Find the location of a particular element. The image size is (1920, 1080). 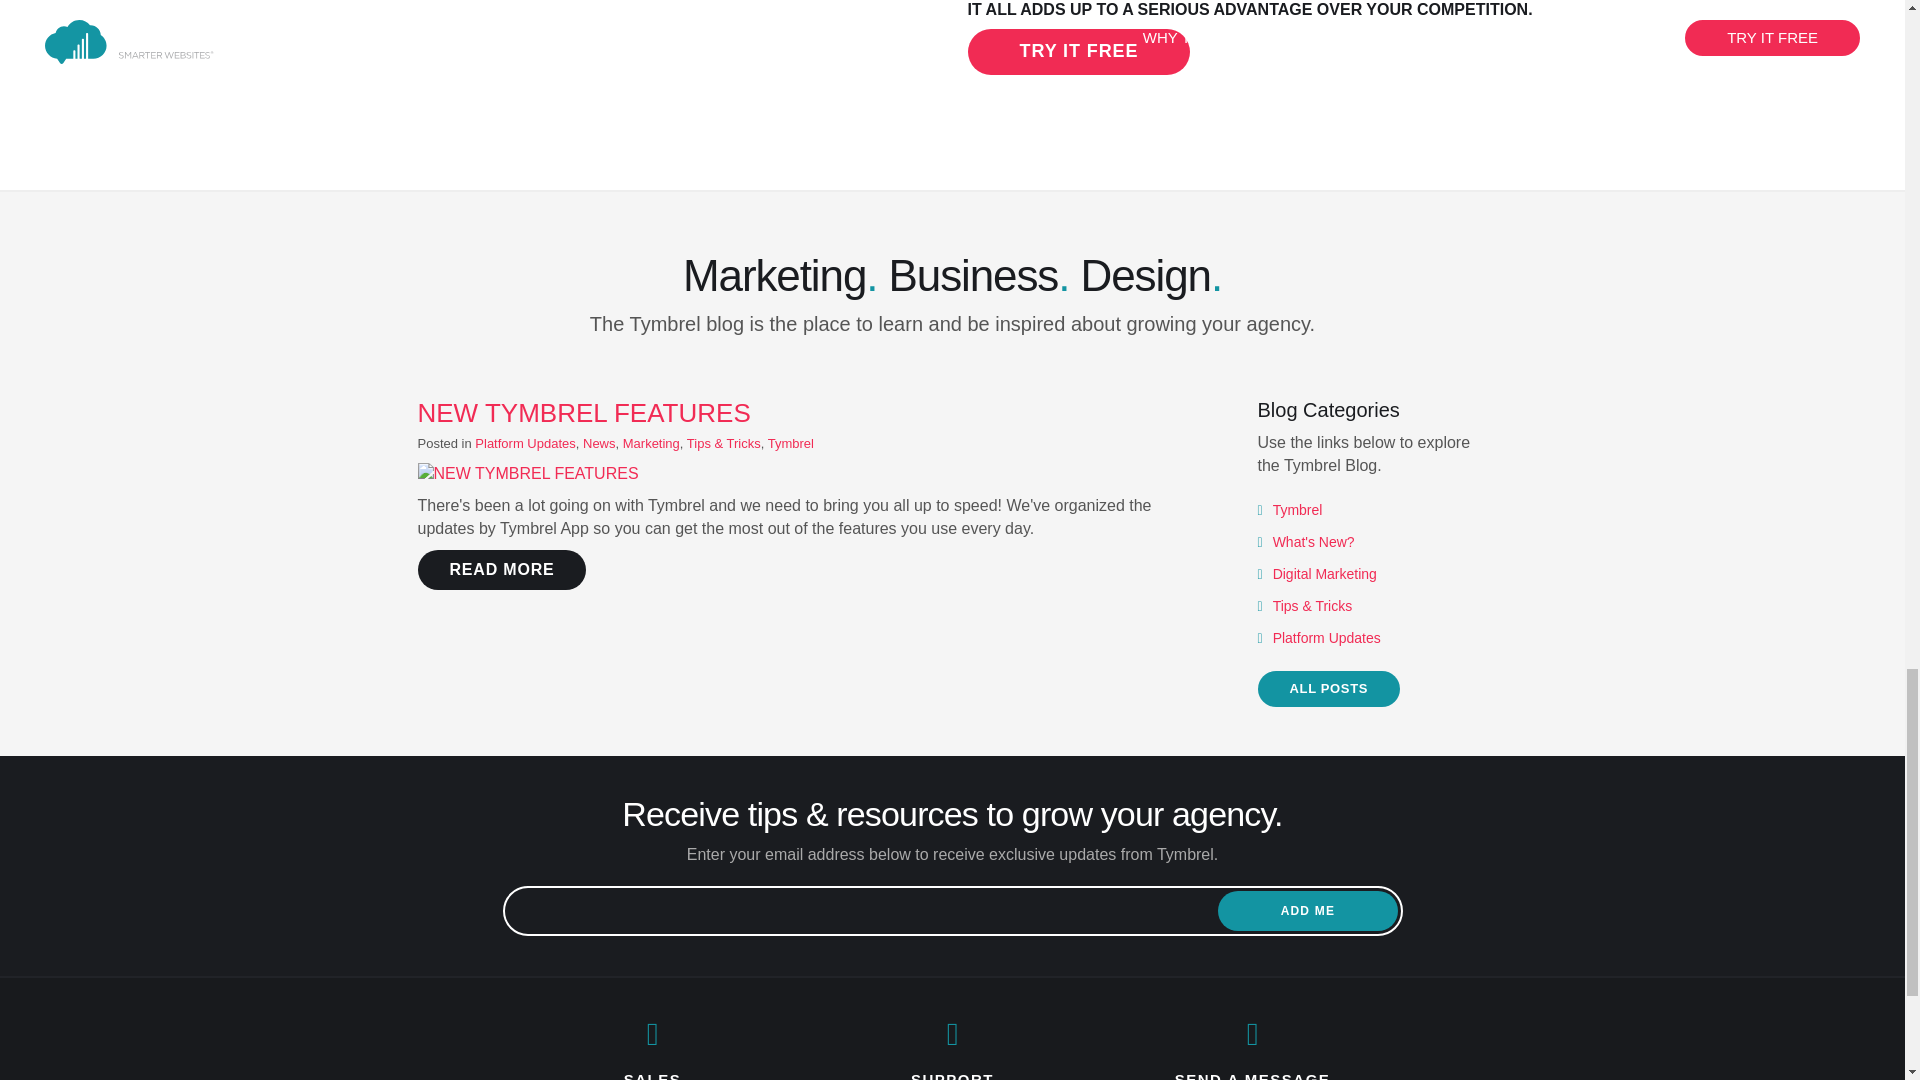

READ MORE is located at coordinates (502, 569).